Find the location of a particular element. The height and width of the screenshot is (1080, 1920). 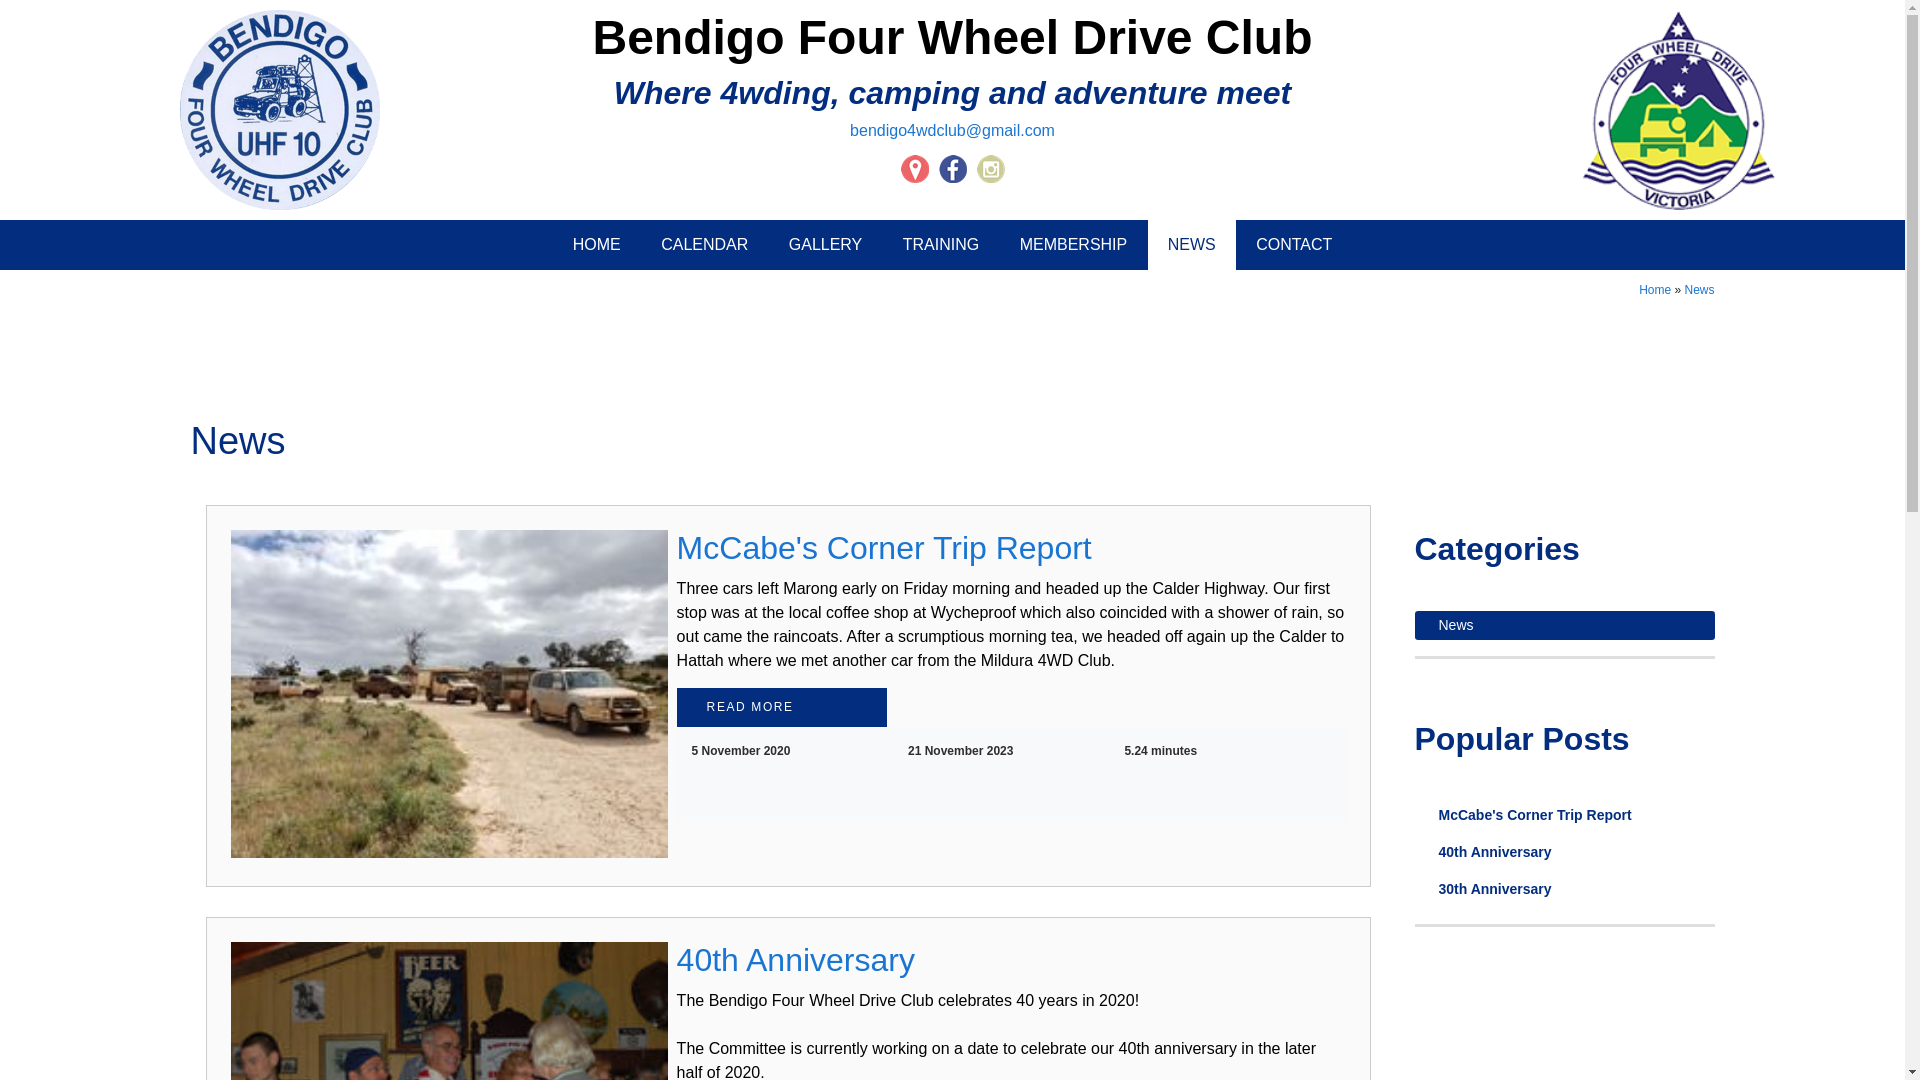

McCabe's Corner Trip Report is located at coordinates (1564, 816).